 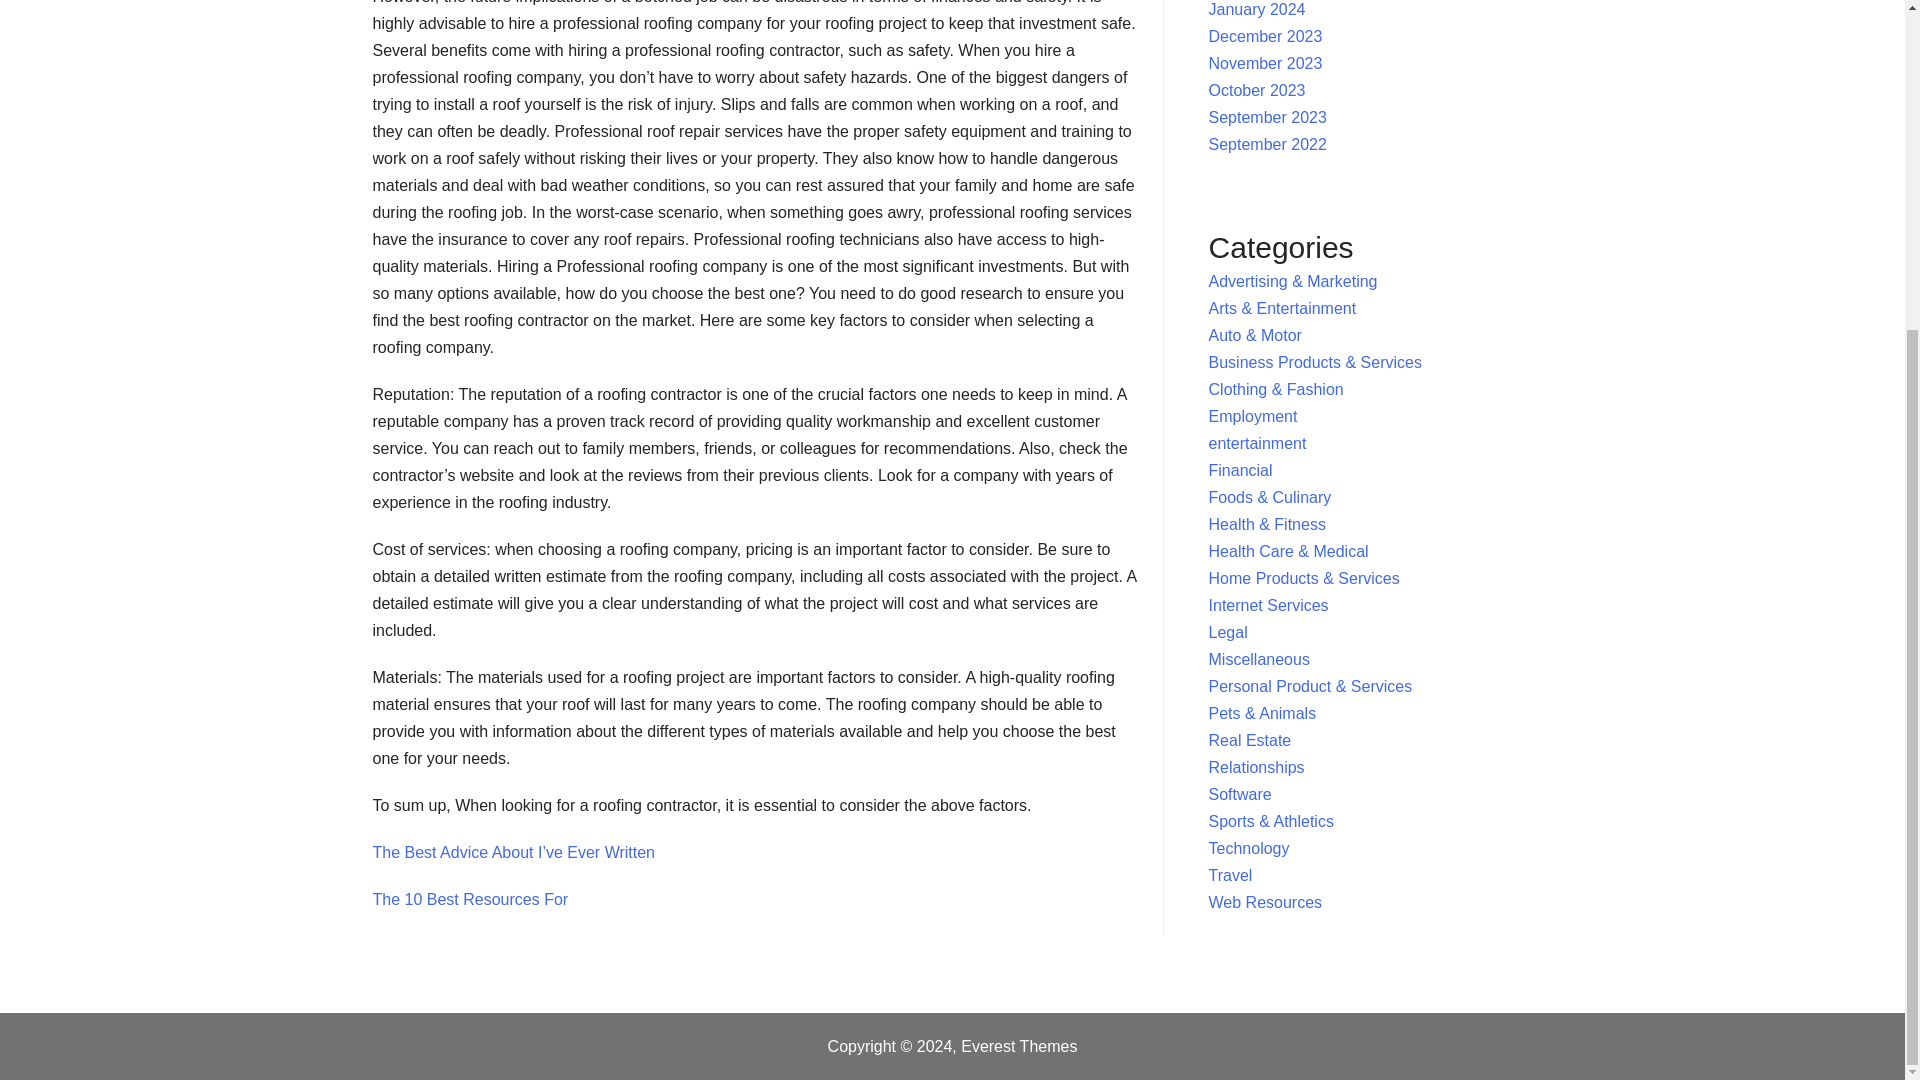 I want to click on Employment, so click(x=1253, y=416).